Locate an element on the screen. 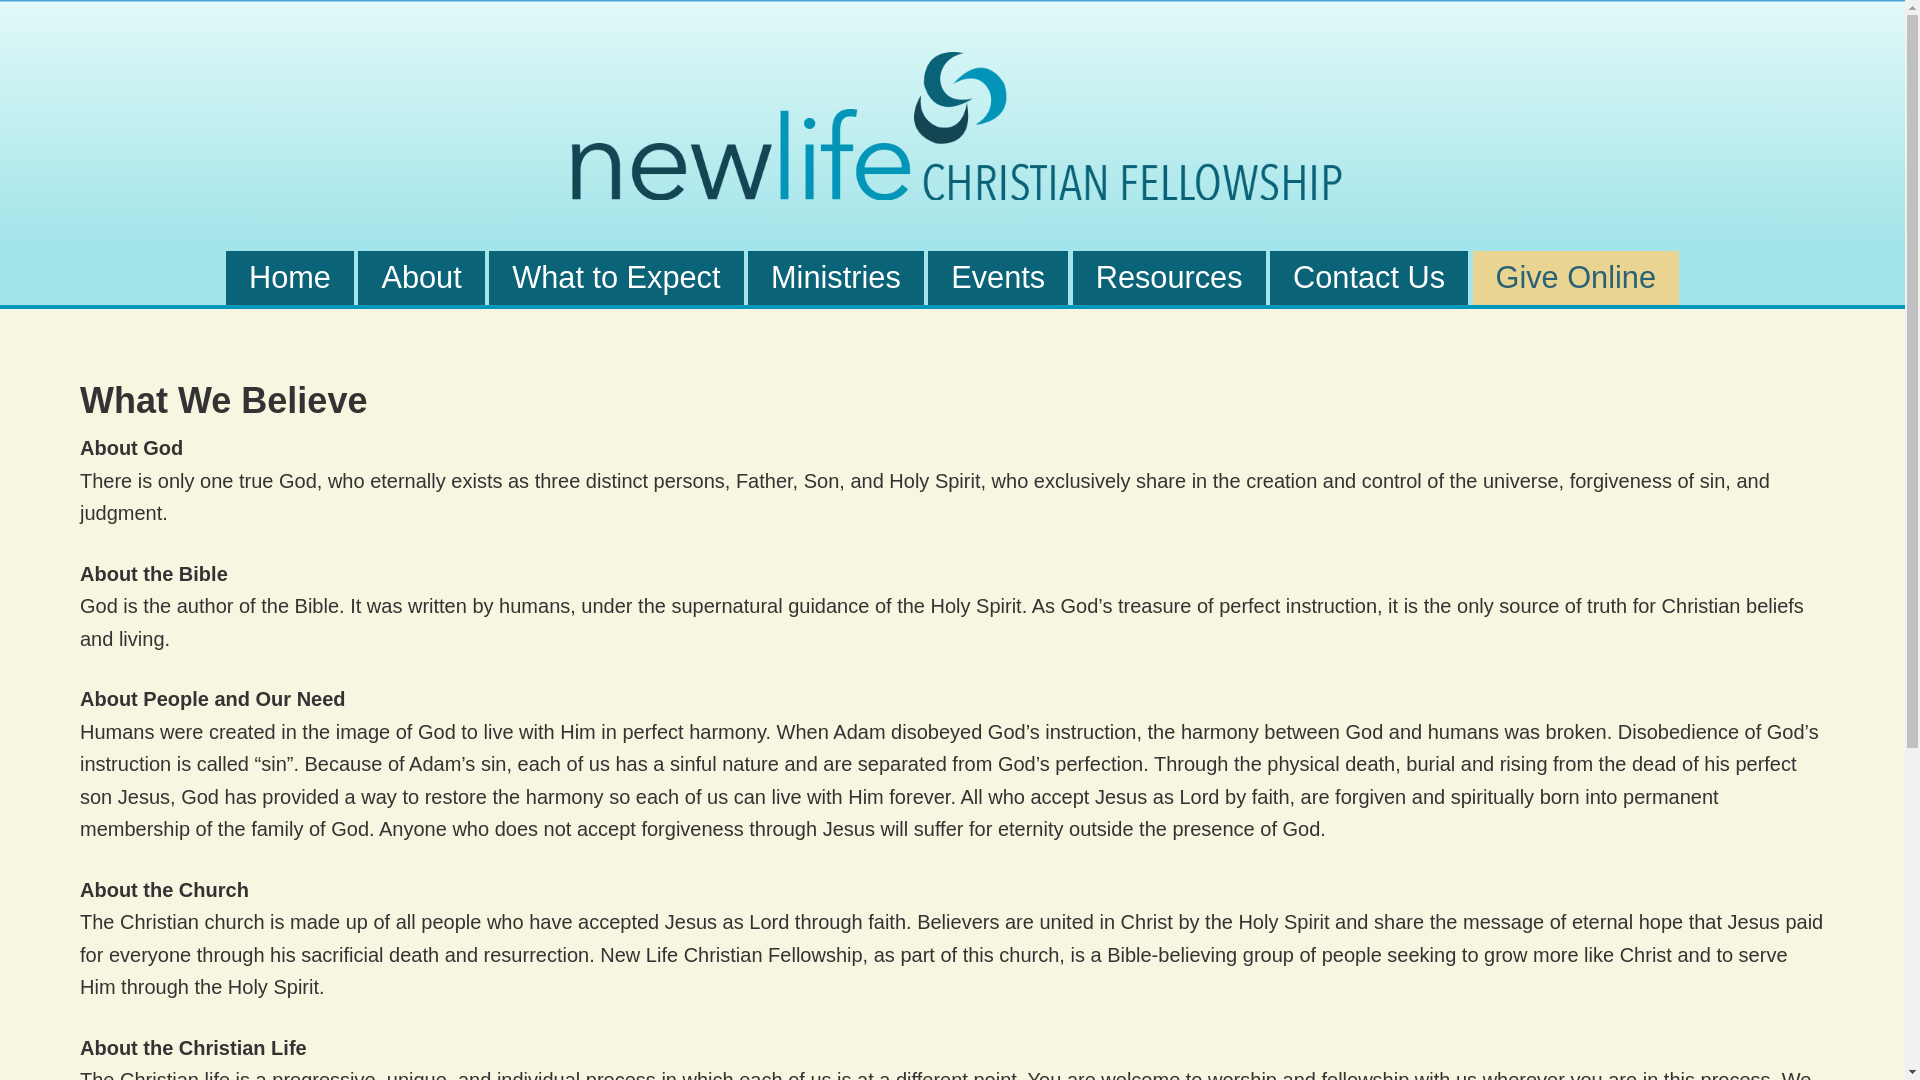 The width and height of the screenshot is (1920, 1080). Contact Us is located at coordinates (1368, 277).